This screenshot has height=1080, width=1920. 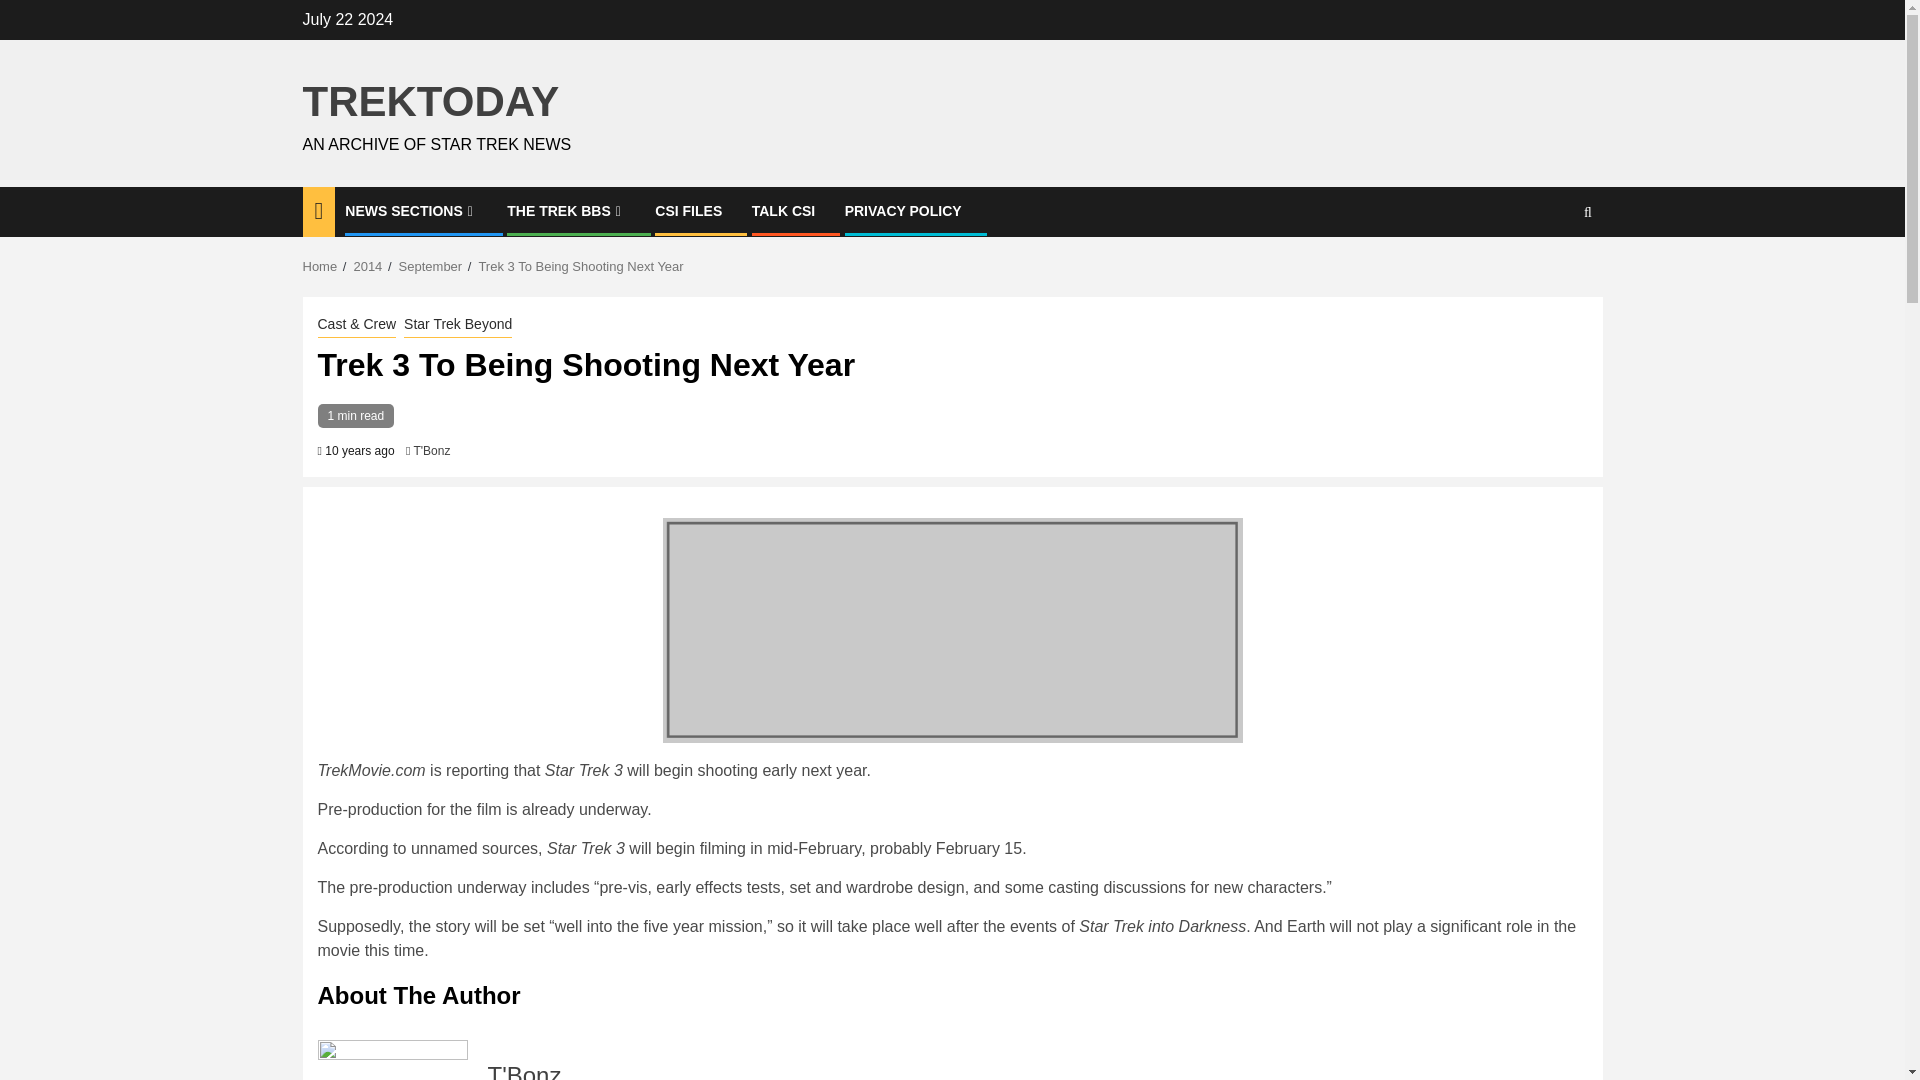 I want to click on PRIVACY POLICY, so click(x=902, y=211).